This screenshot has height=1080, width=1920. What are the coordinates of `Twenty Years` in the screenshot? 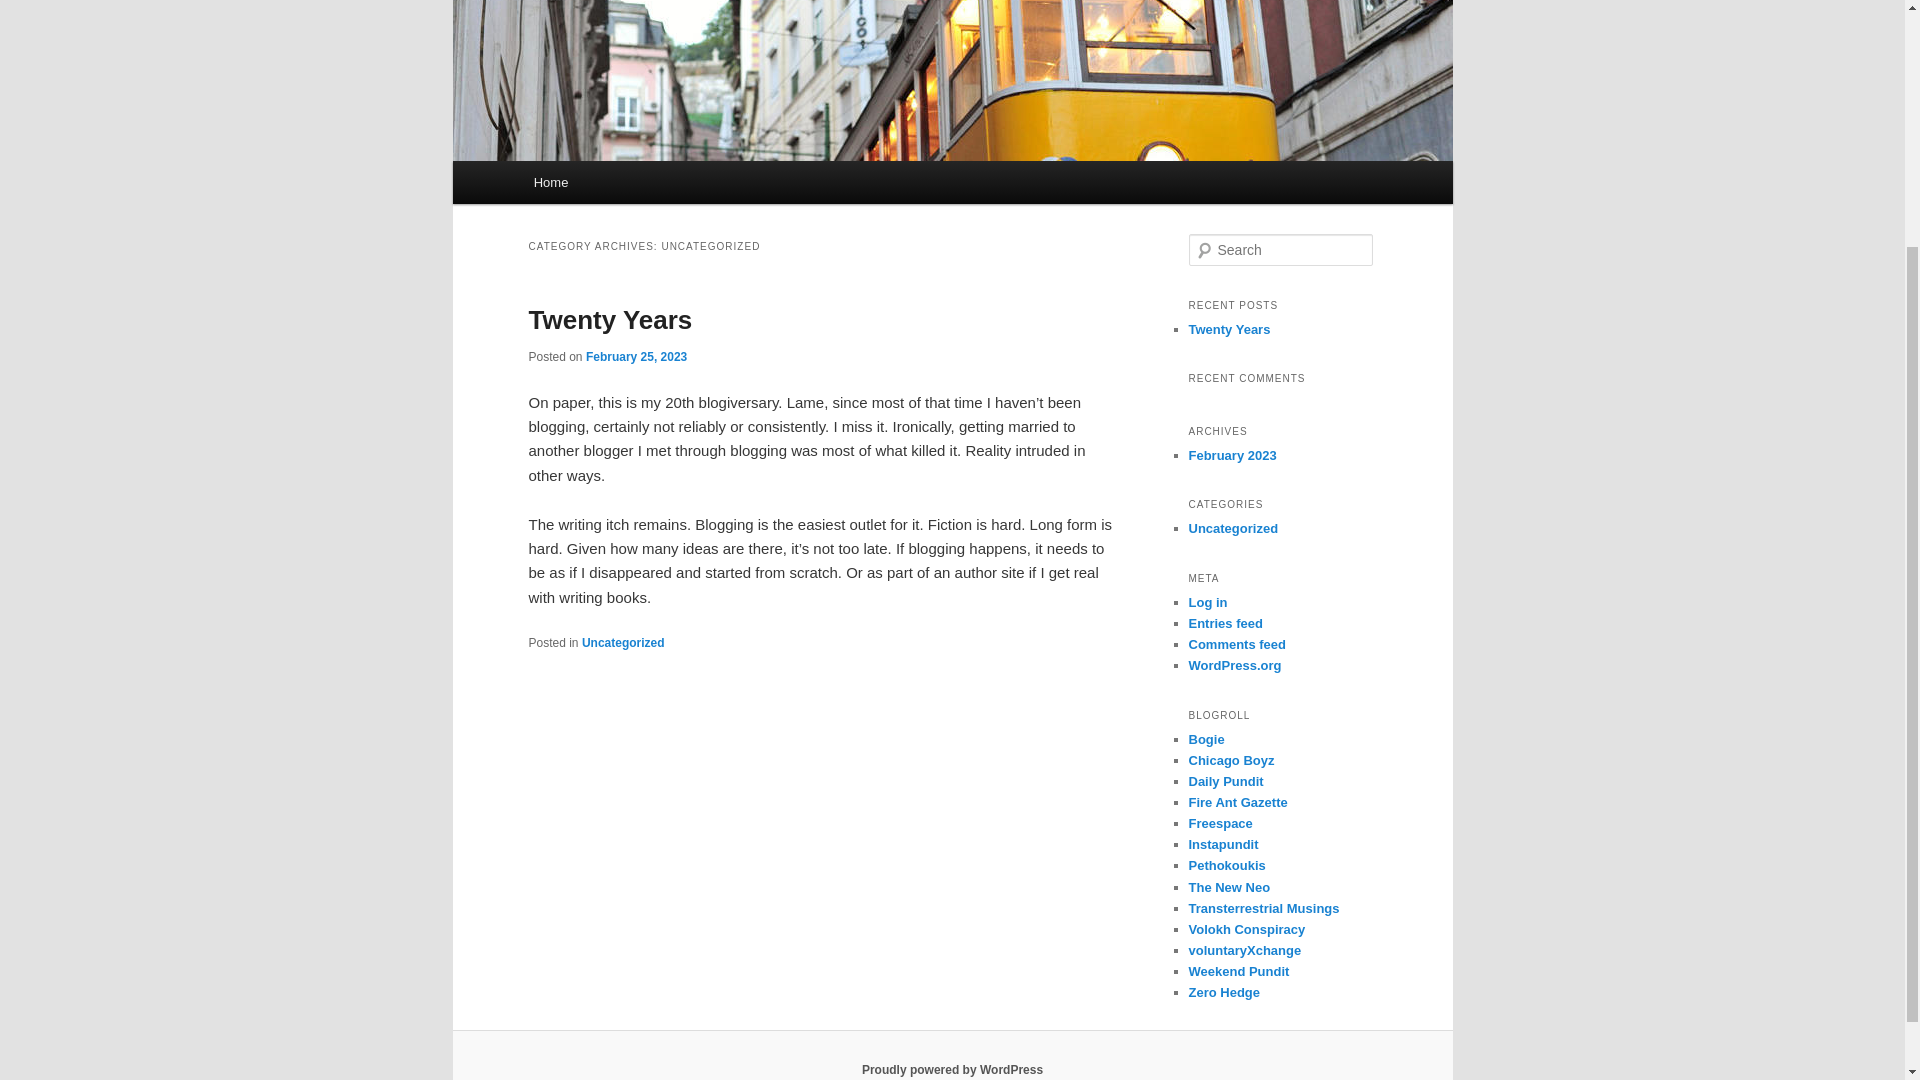 It's located at (1228, 328).